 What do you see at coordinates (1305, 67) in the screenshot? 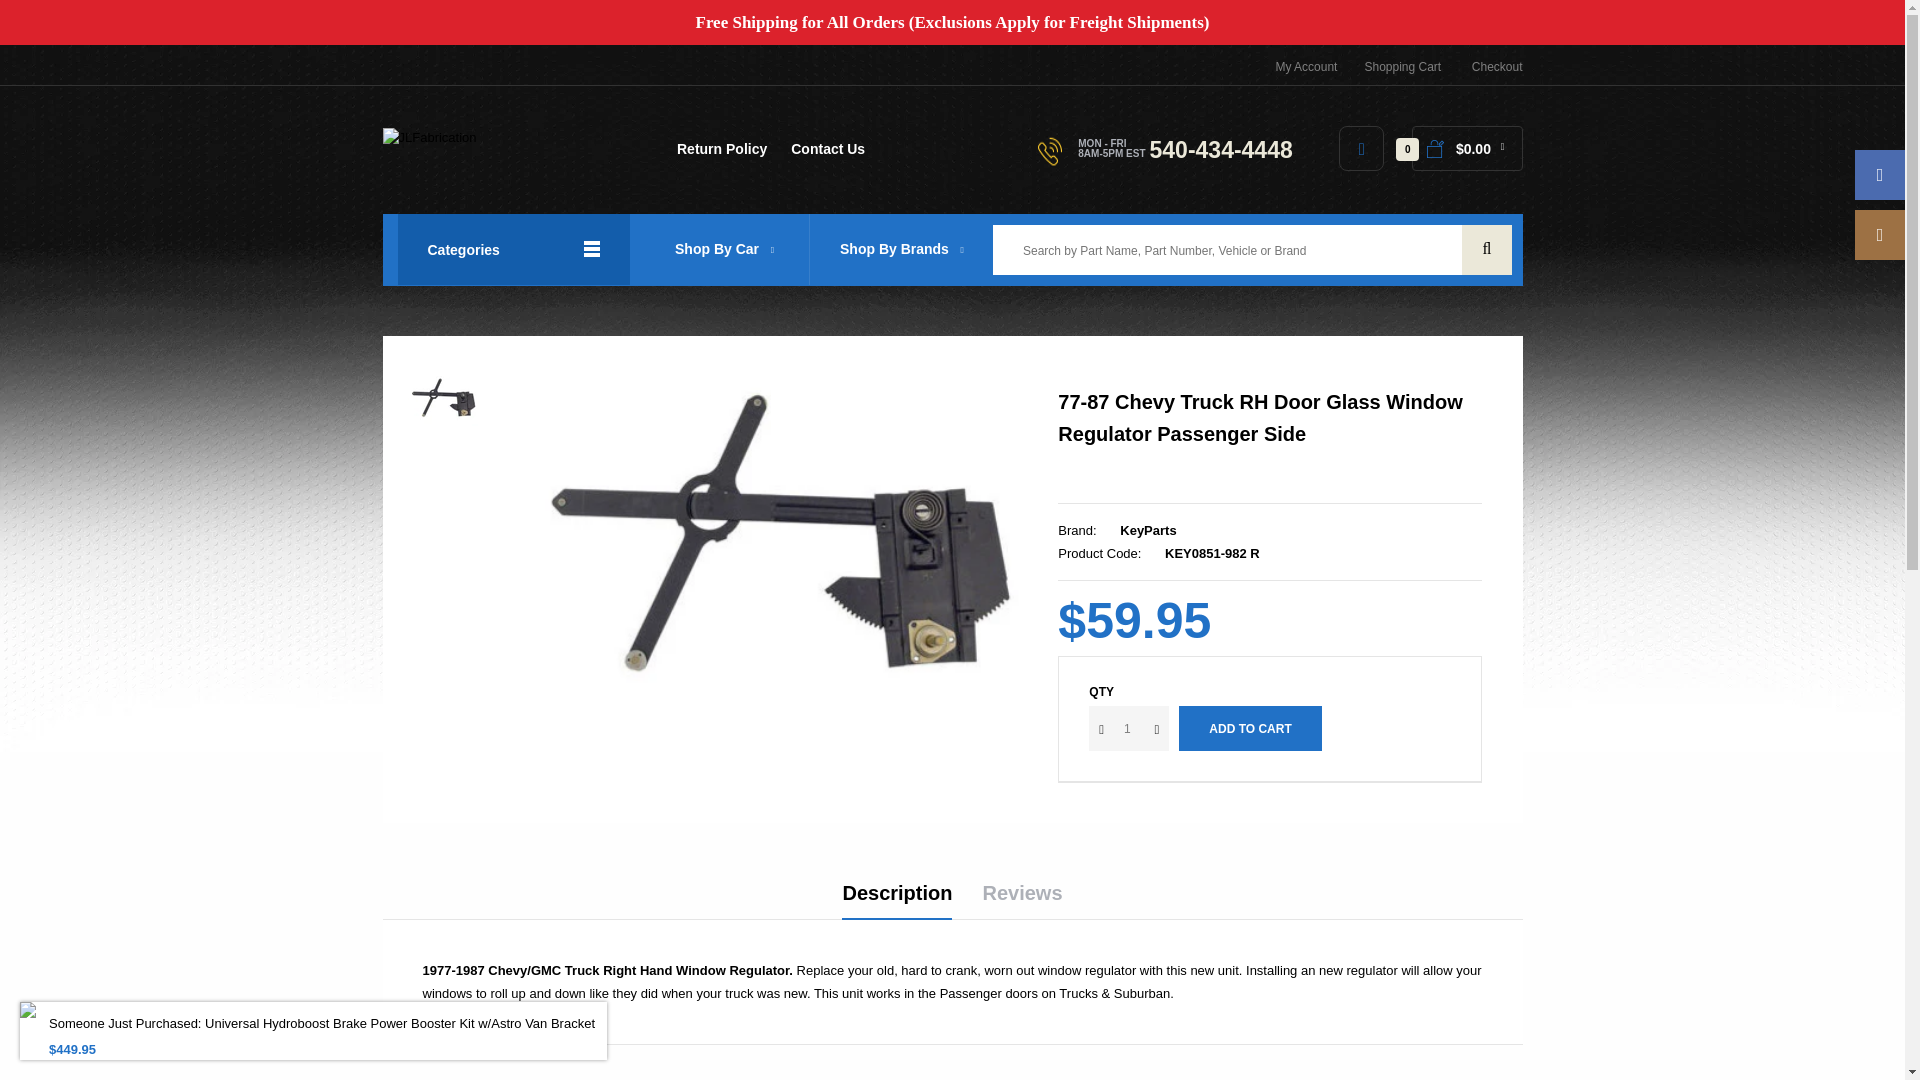
I see `My Account` at bounding box center [1305, 67].